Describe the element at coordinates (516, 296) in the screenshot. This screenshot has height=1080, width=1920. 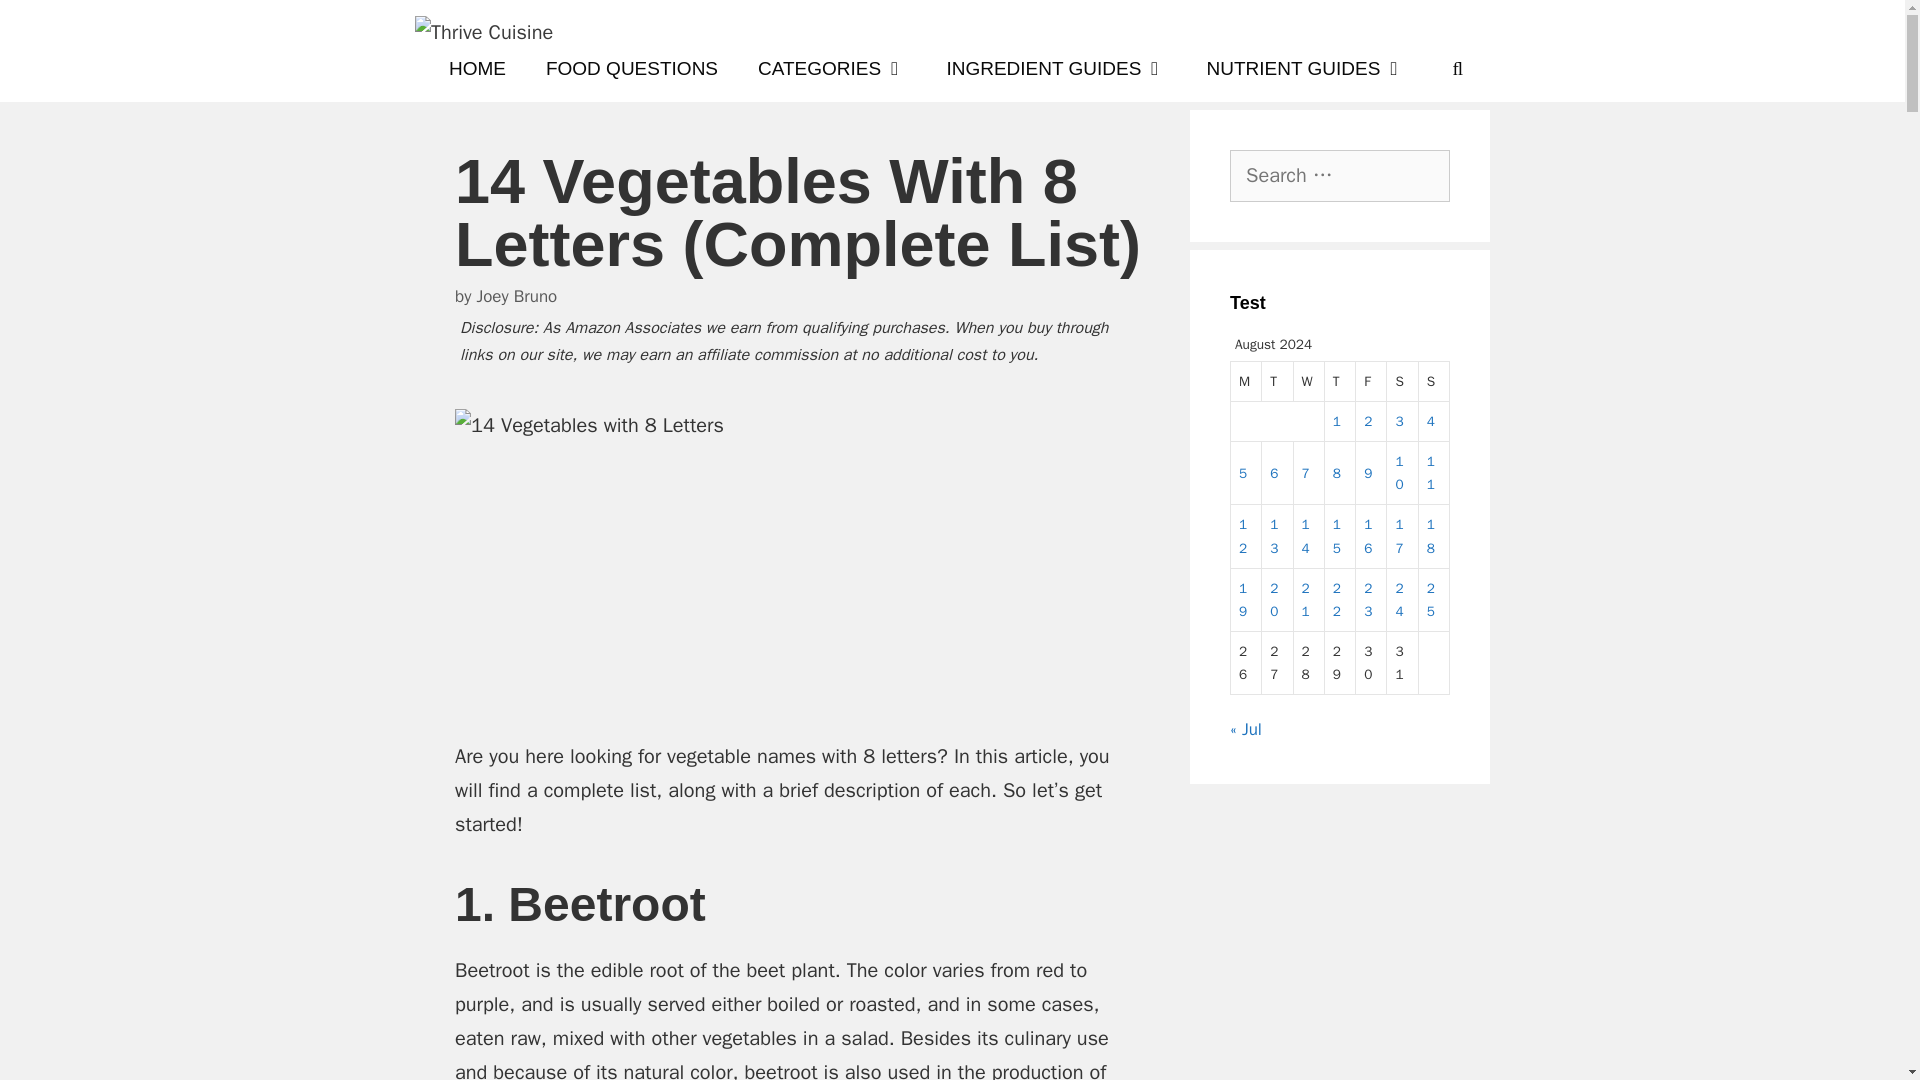
I see `View all posts by Joey Bruno` at that location.